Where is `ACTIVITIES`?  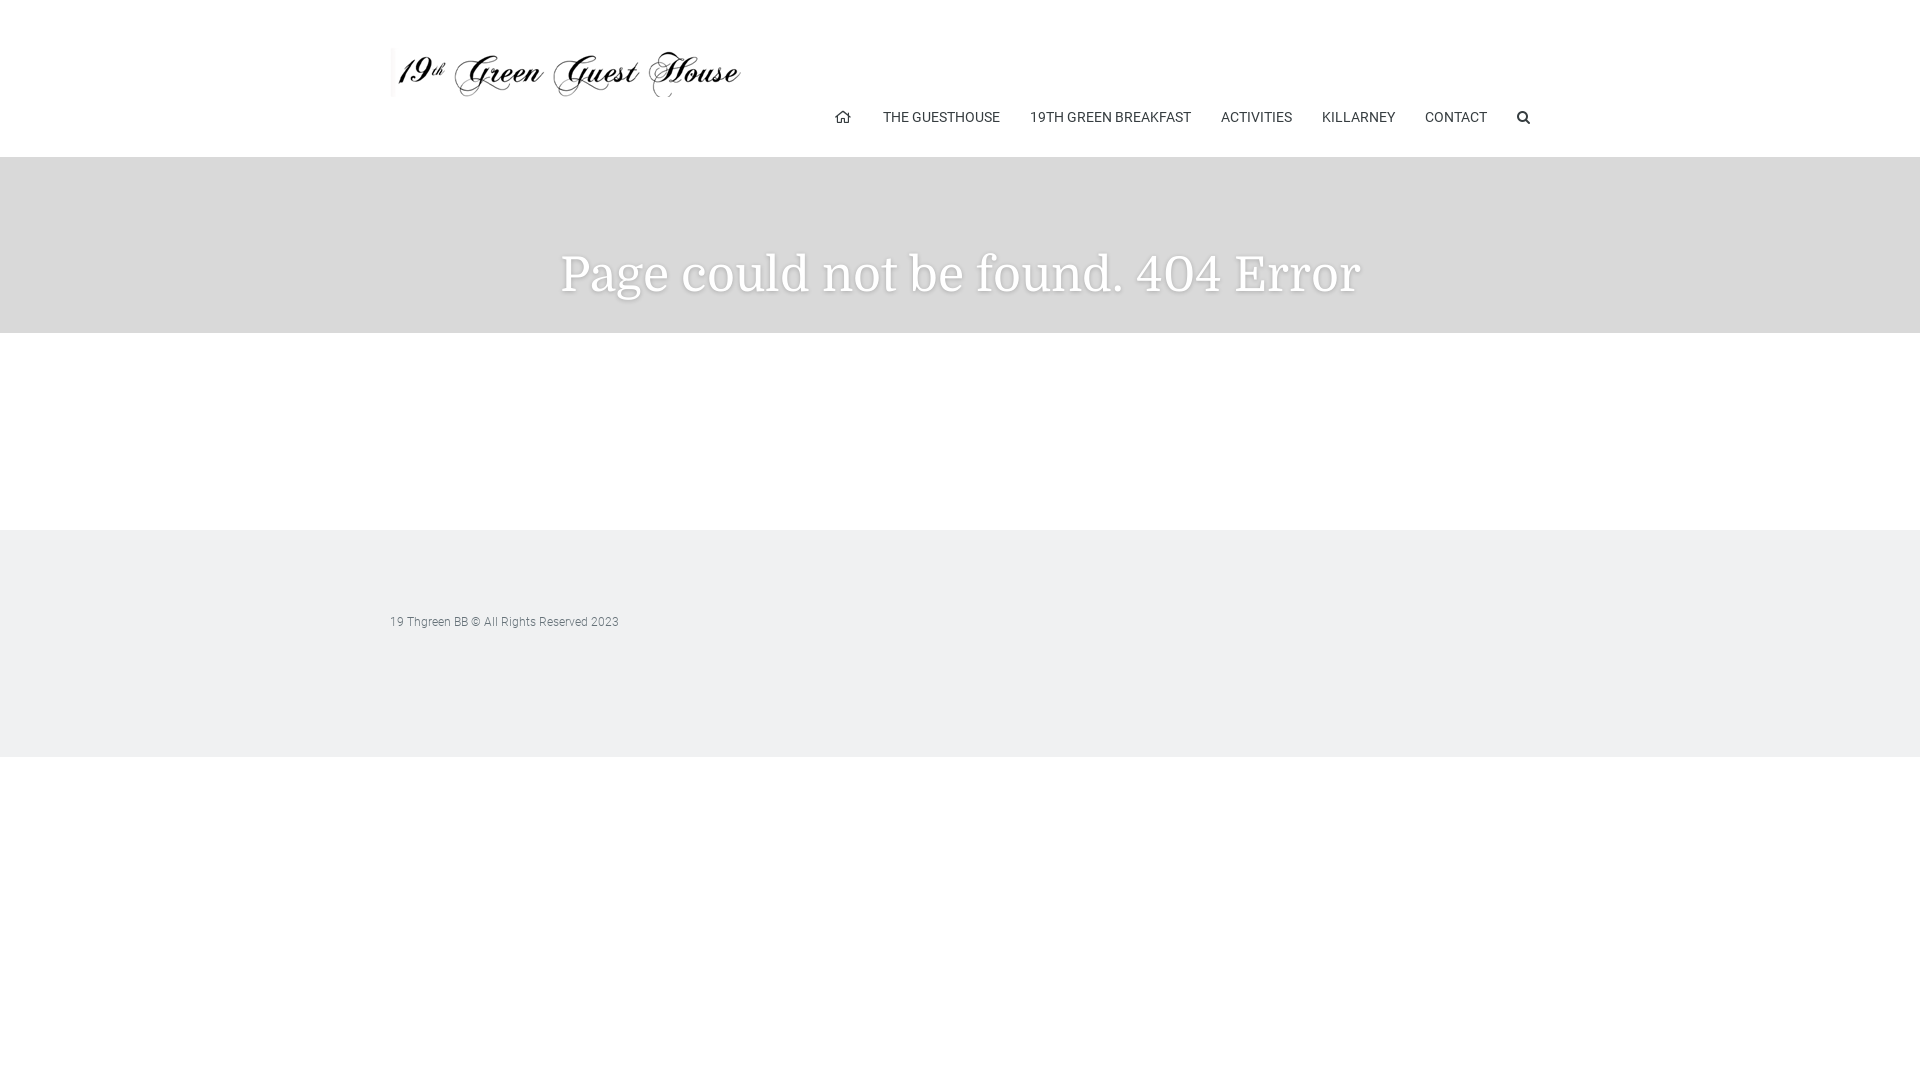
ACTIVITIES is located at coordinates (1256, 117).